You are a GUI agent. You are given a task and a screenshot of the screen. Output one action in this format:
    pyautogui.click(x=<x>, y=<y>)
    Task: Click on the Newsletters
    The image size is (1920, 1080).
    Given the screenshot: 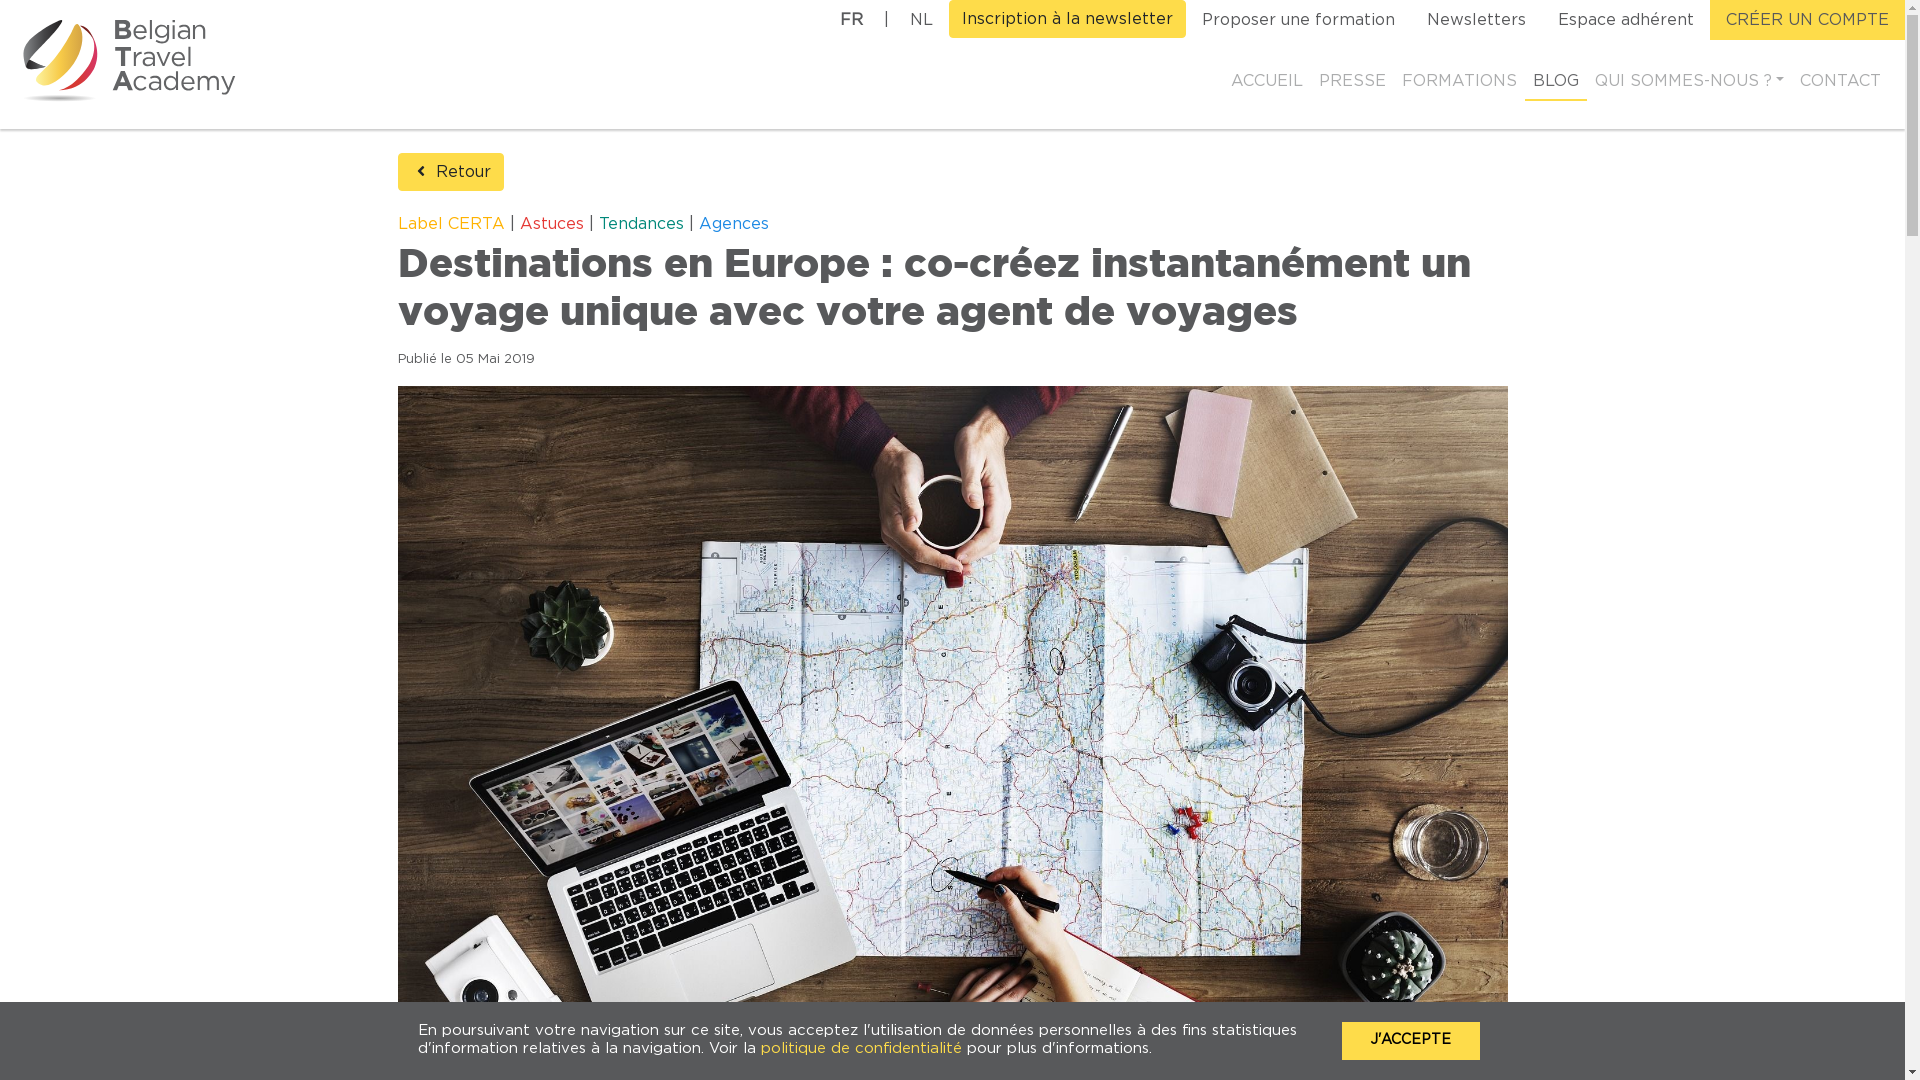 What is the action you would take?
    pyautogui.click(x=1476, y=20)
    